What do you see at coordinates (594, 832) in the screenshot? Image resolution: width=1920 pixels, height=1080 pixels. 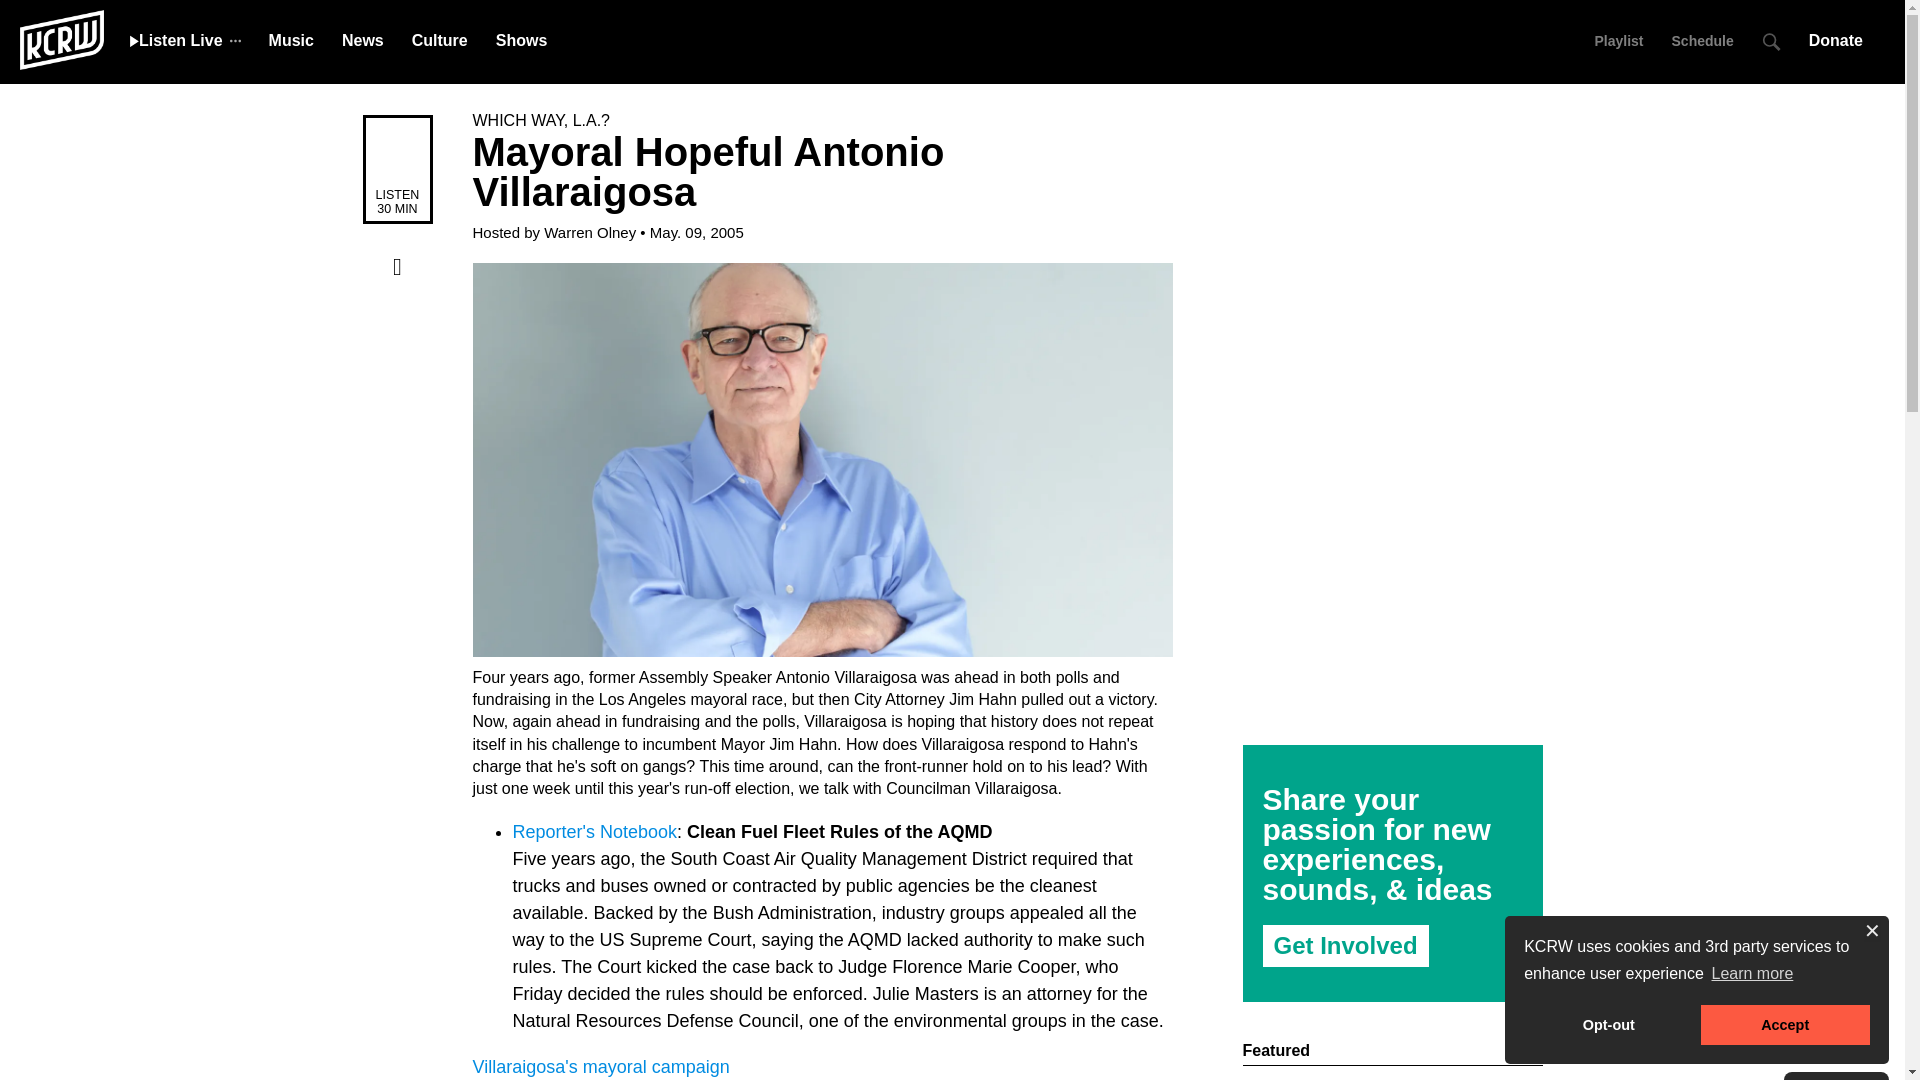 I see `Reporter's Notebook` at bounding box center [594, 832].